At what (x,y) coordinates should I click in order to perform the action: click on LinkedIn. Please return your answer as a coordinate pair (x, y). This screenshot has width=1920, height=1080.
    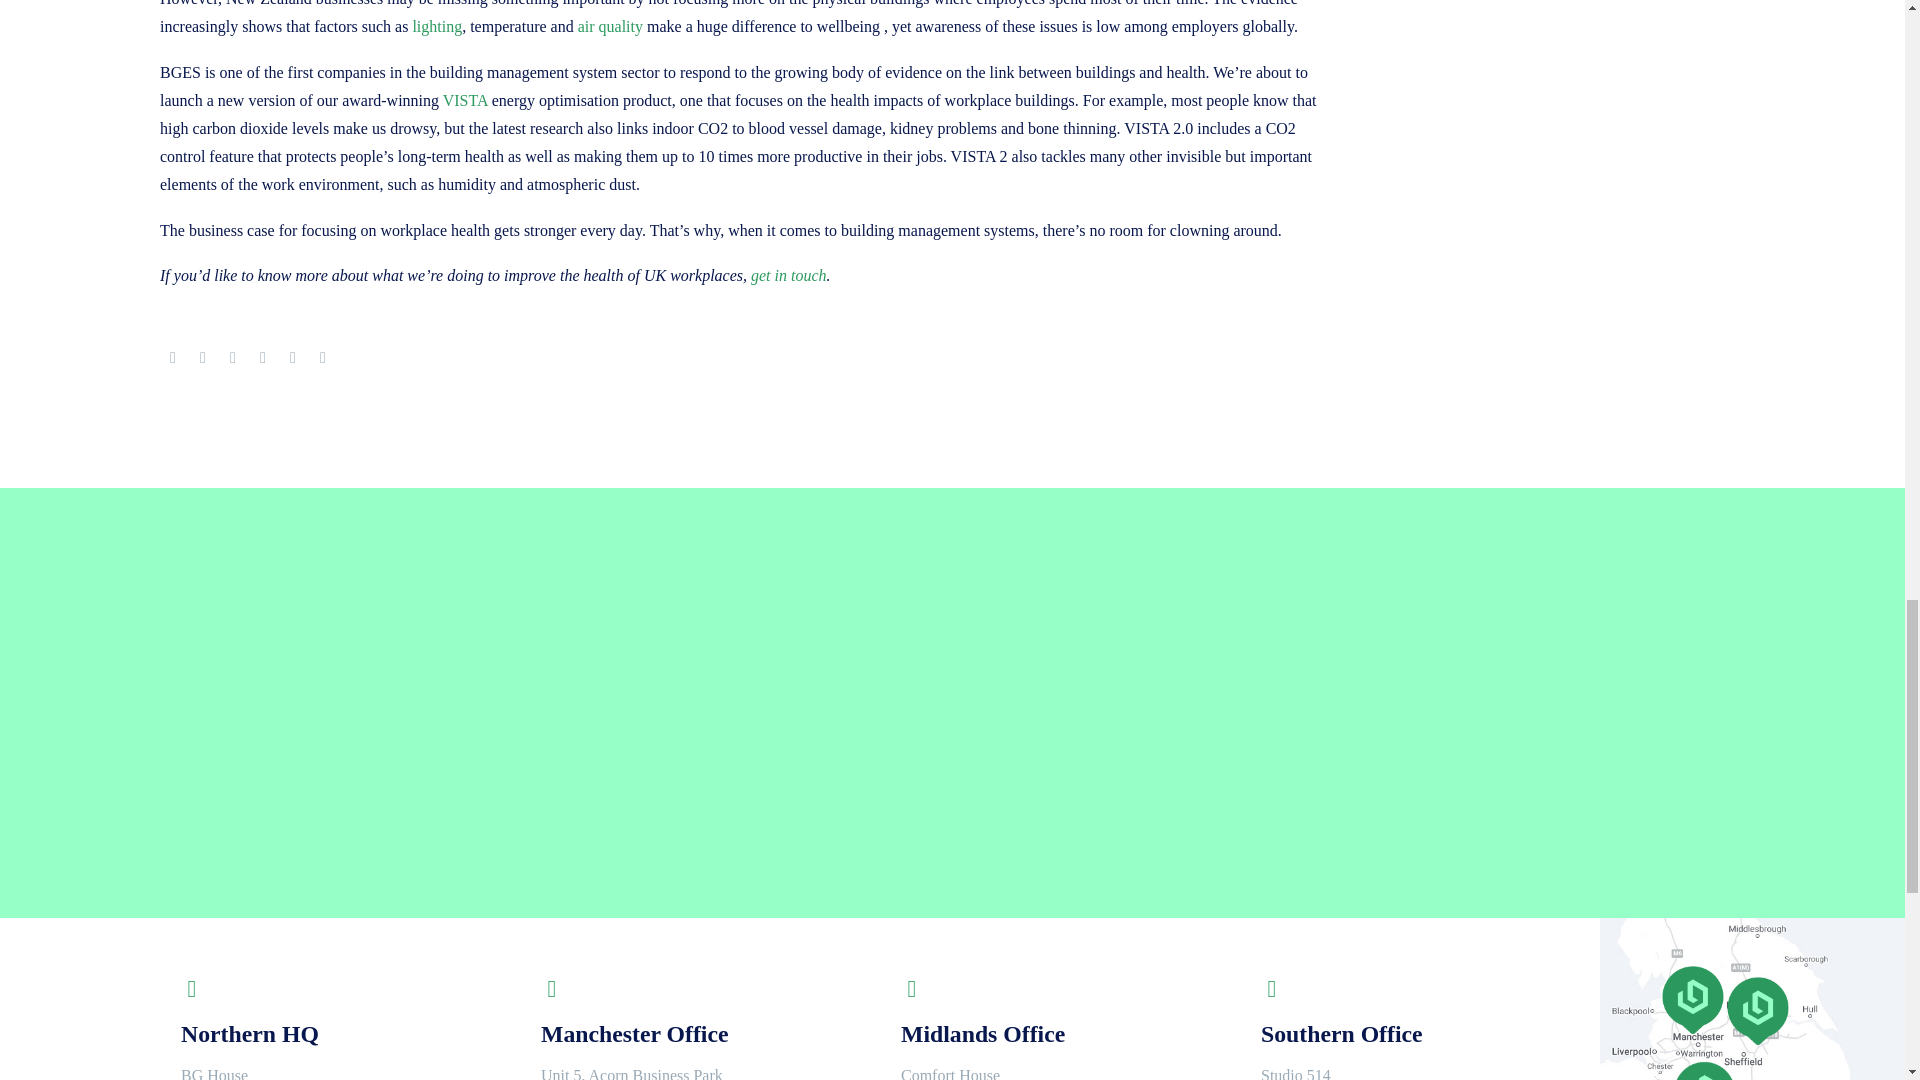
    Looking at the image, I should click on (292, 358).